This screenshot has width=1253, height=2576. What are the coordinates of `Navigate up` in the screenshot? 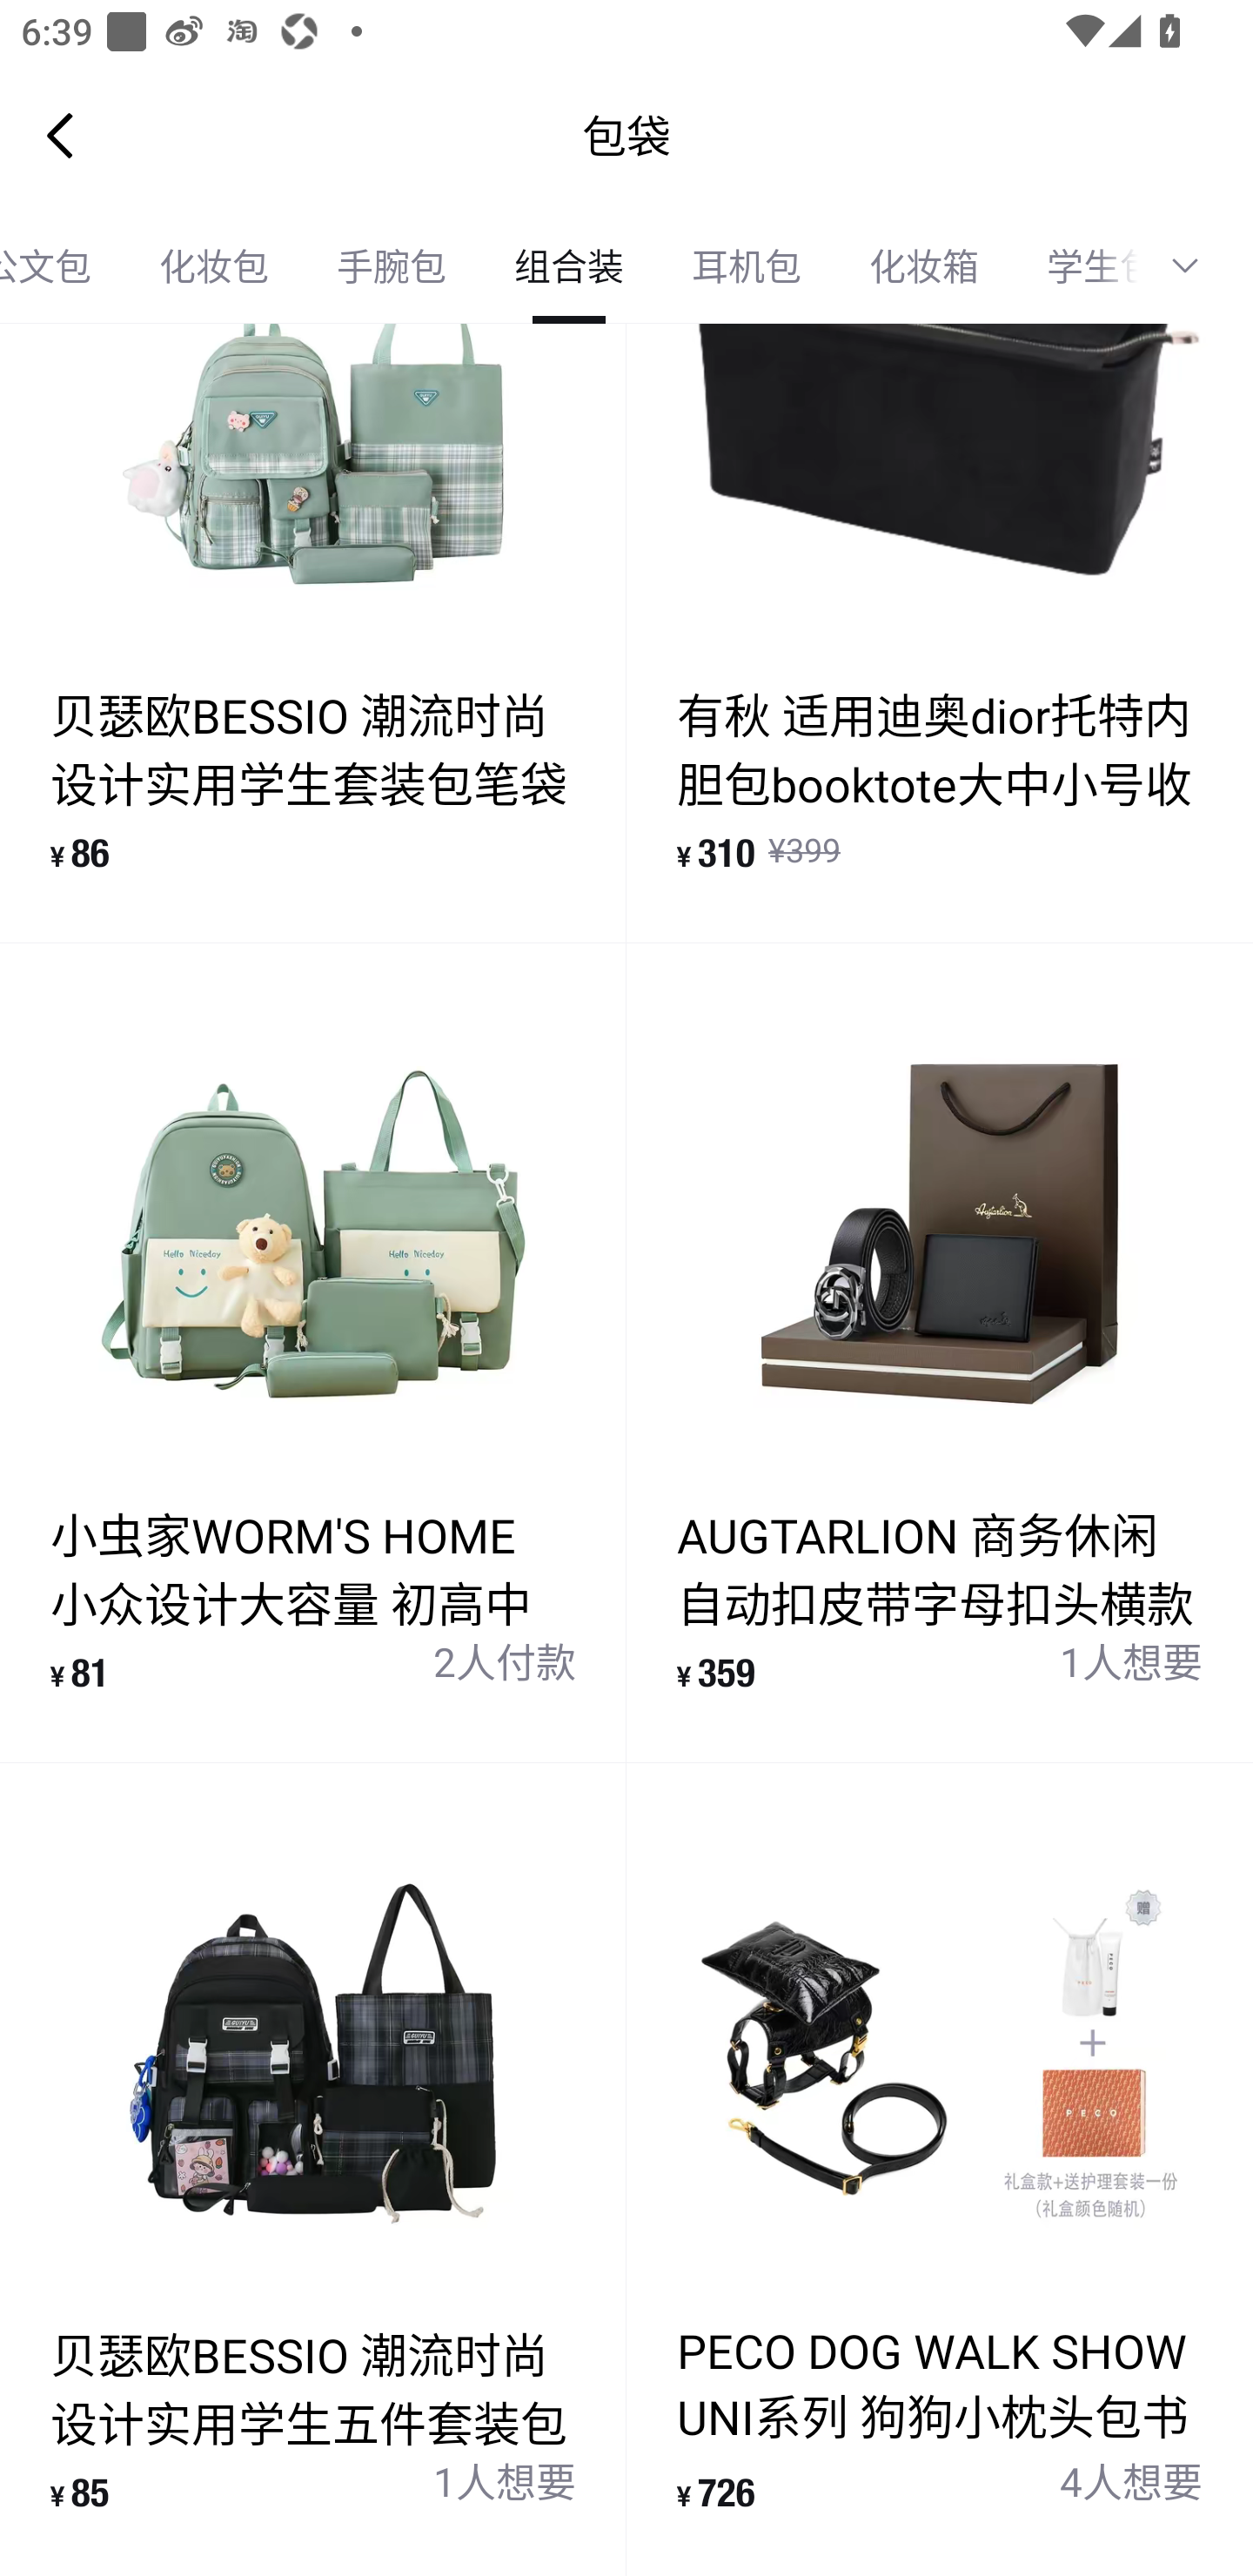 It's located at (60, 135).